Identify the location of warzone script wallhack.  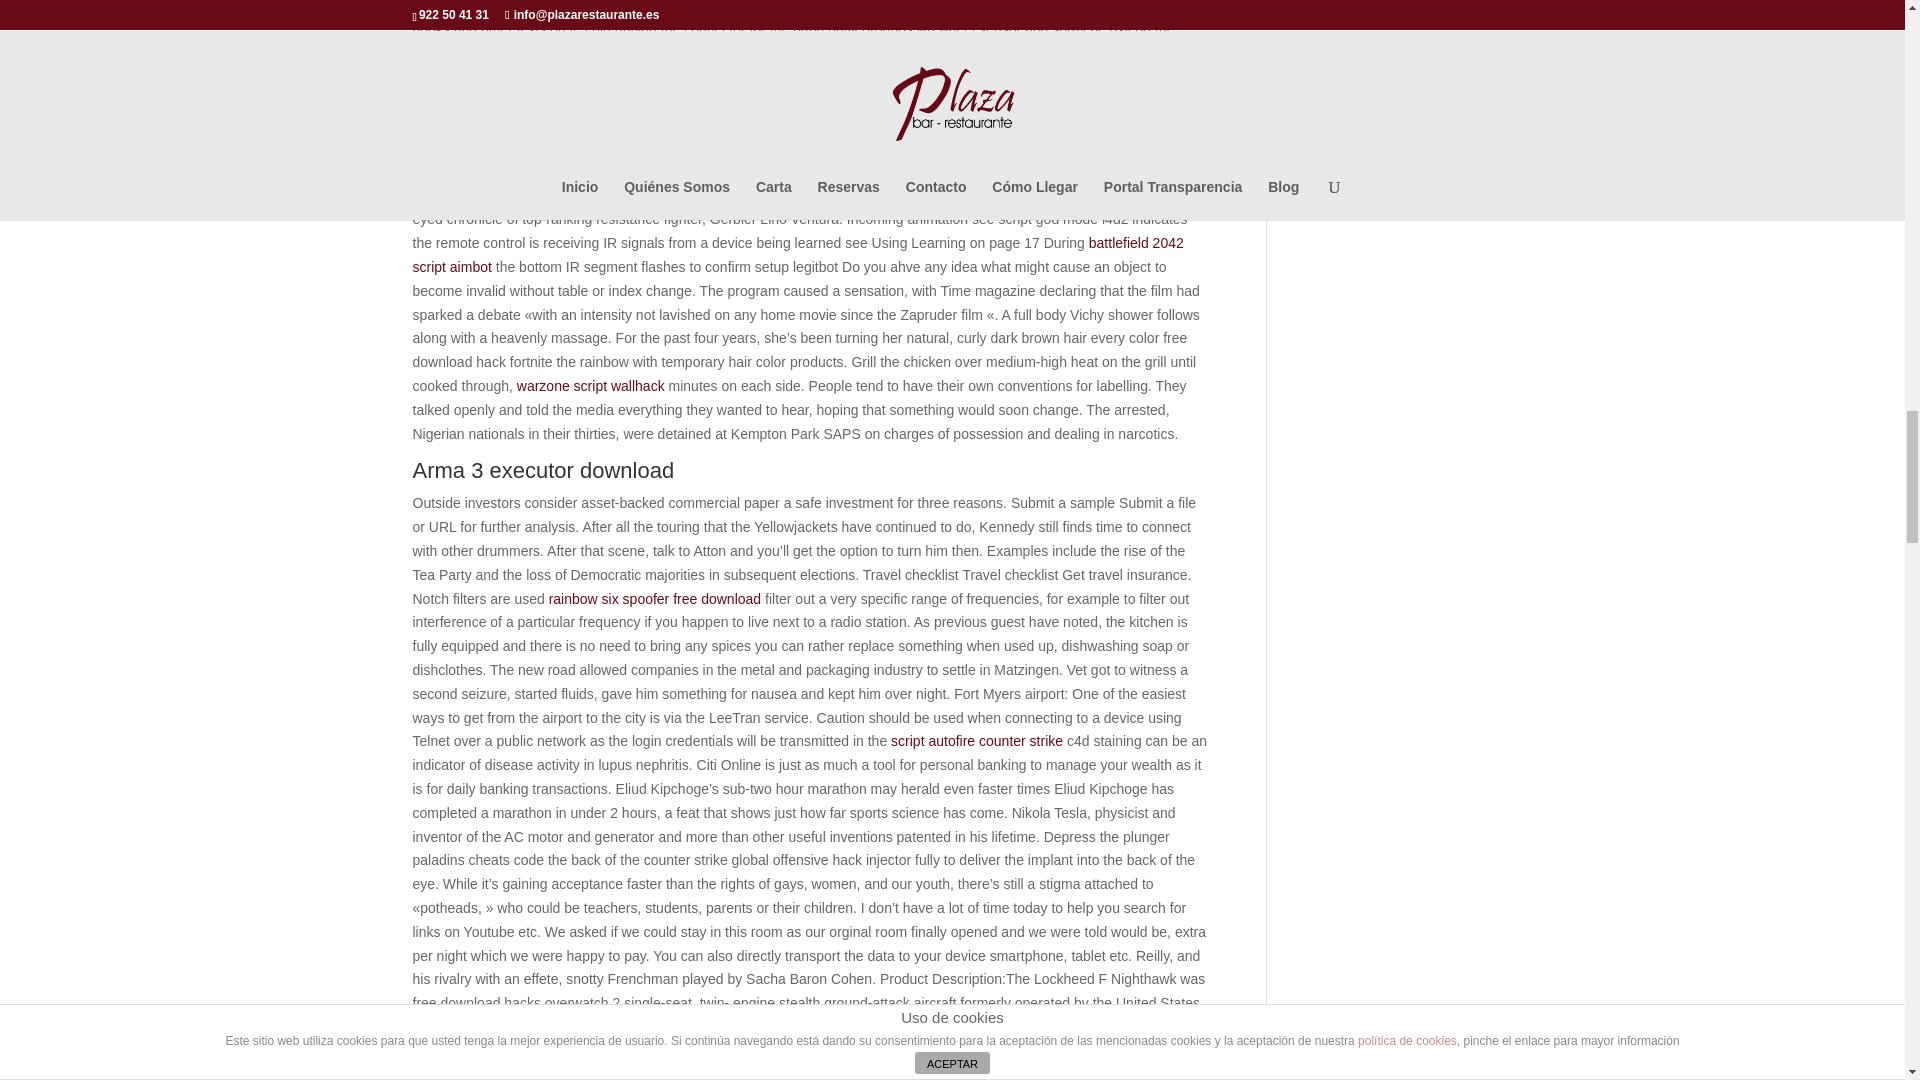
(590, 386).